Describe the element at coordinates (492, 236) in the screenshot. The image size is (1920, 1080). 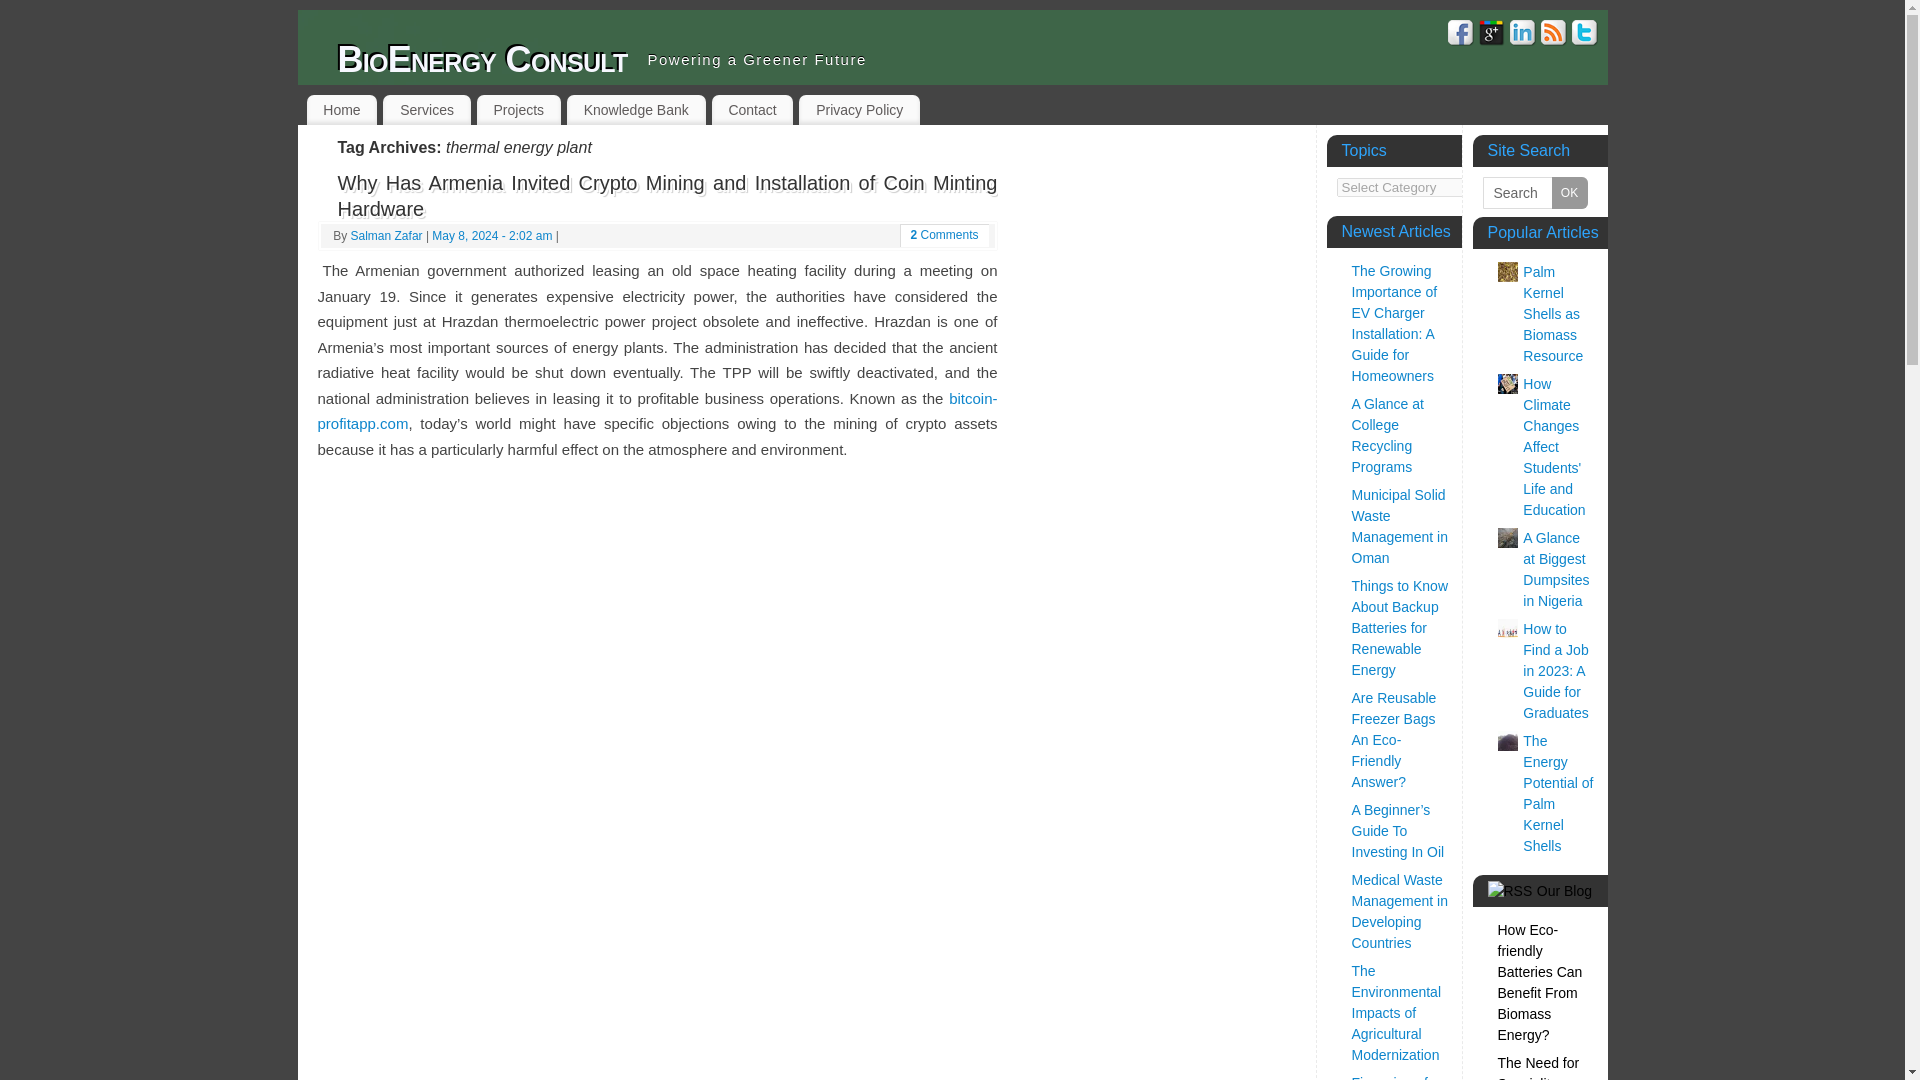
I see `2:02 am` at that location.